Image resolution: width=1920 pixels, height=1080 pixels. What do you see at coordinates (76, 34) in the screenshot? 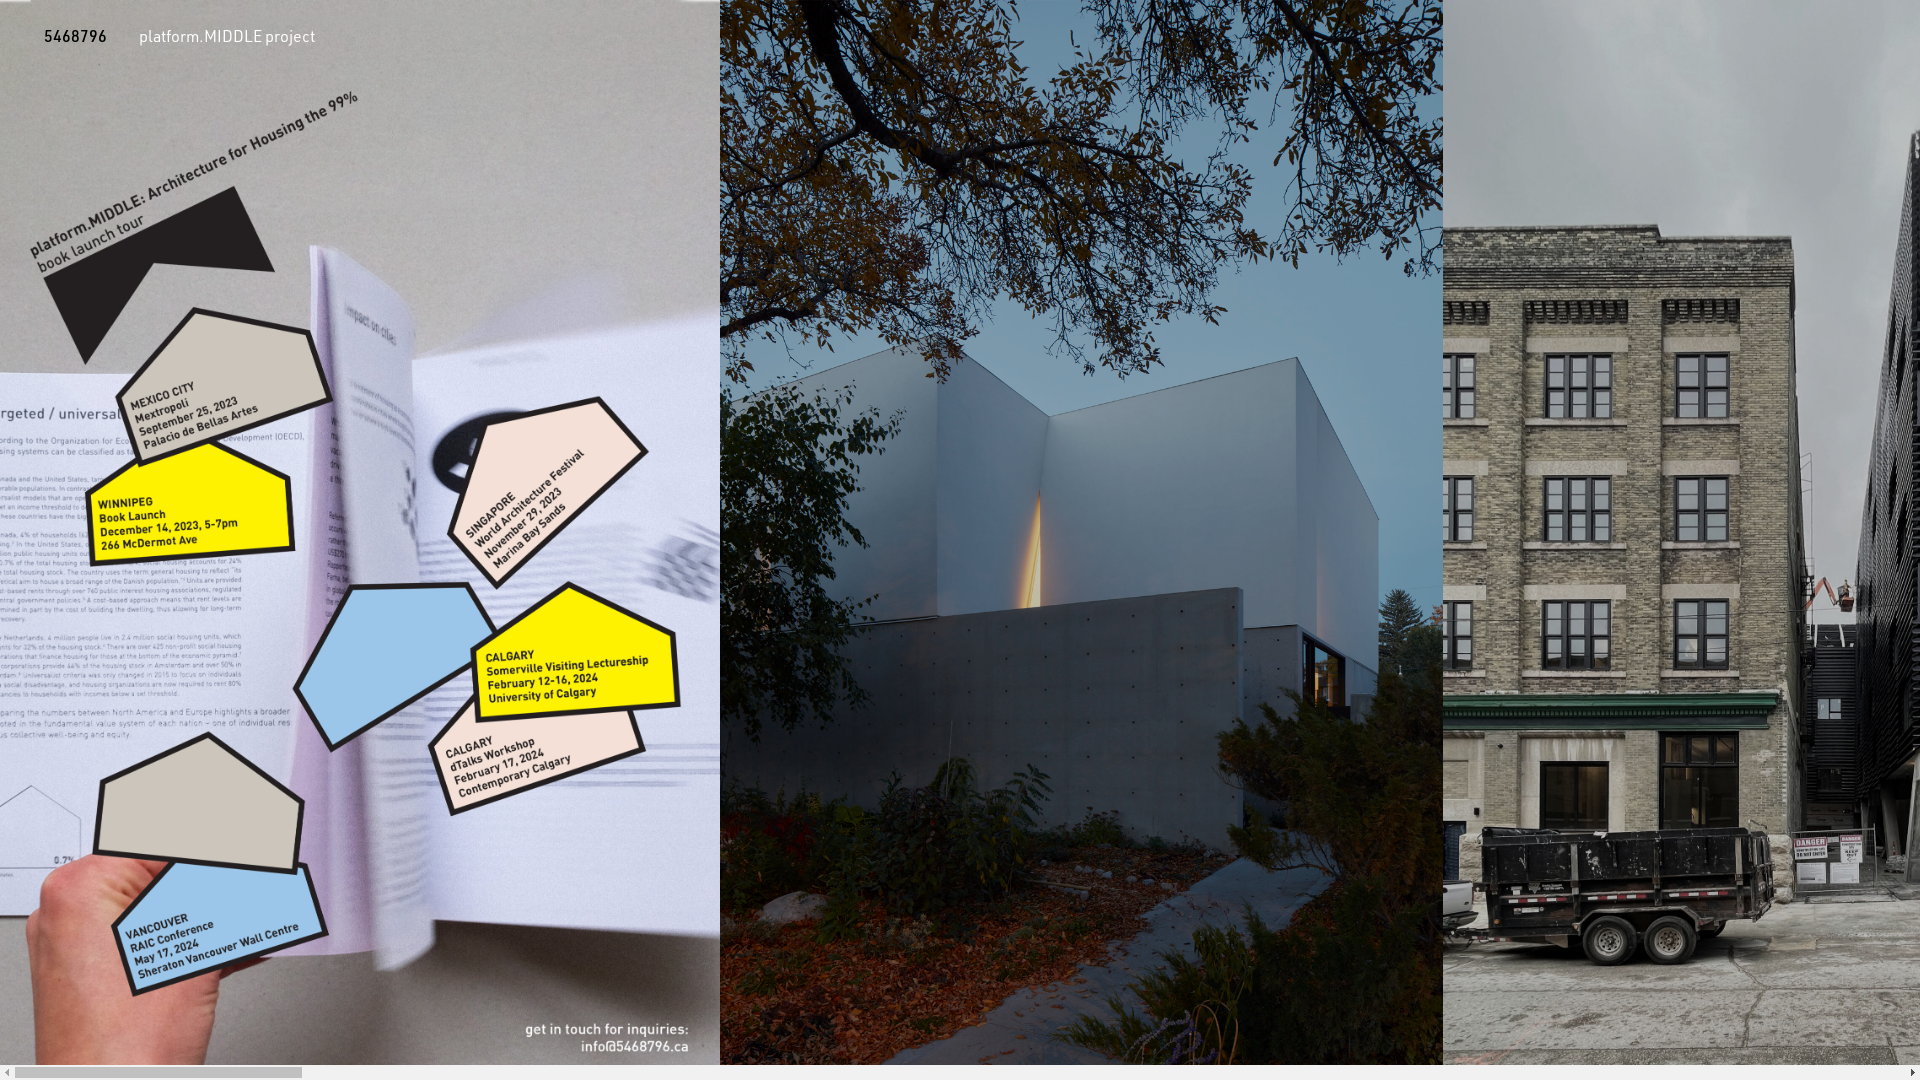
I see `5468796` at bounding box center [76, 34].